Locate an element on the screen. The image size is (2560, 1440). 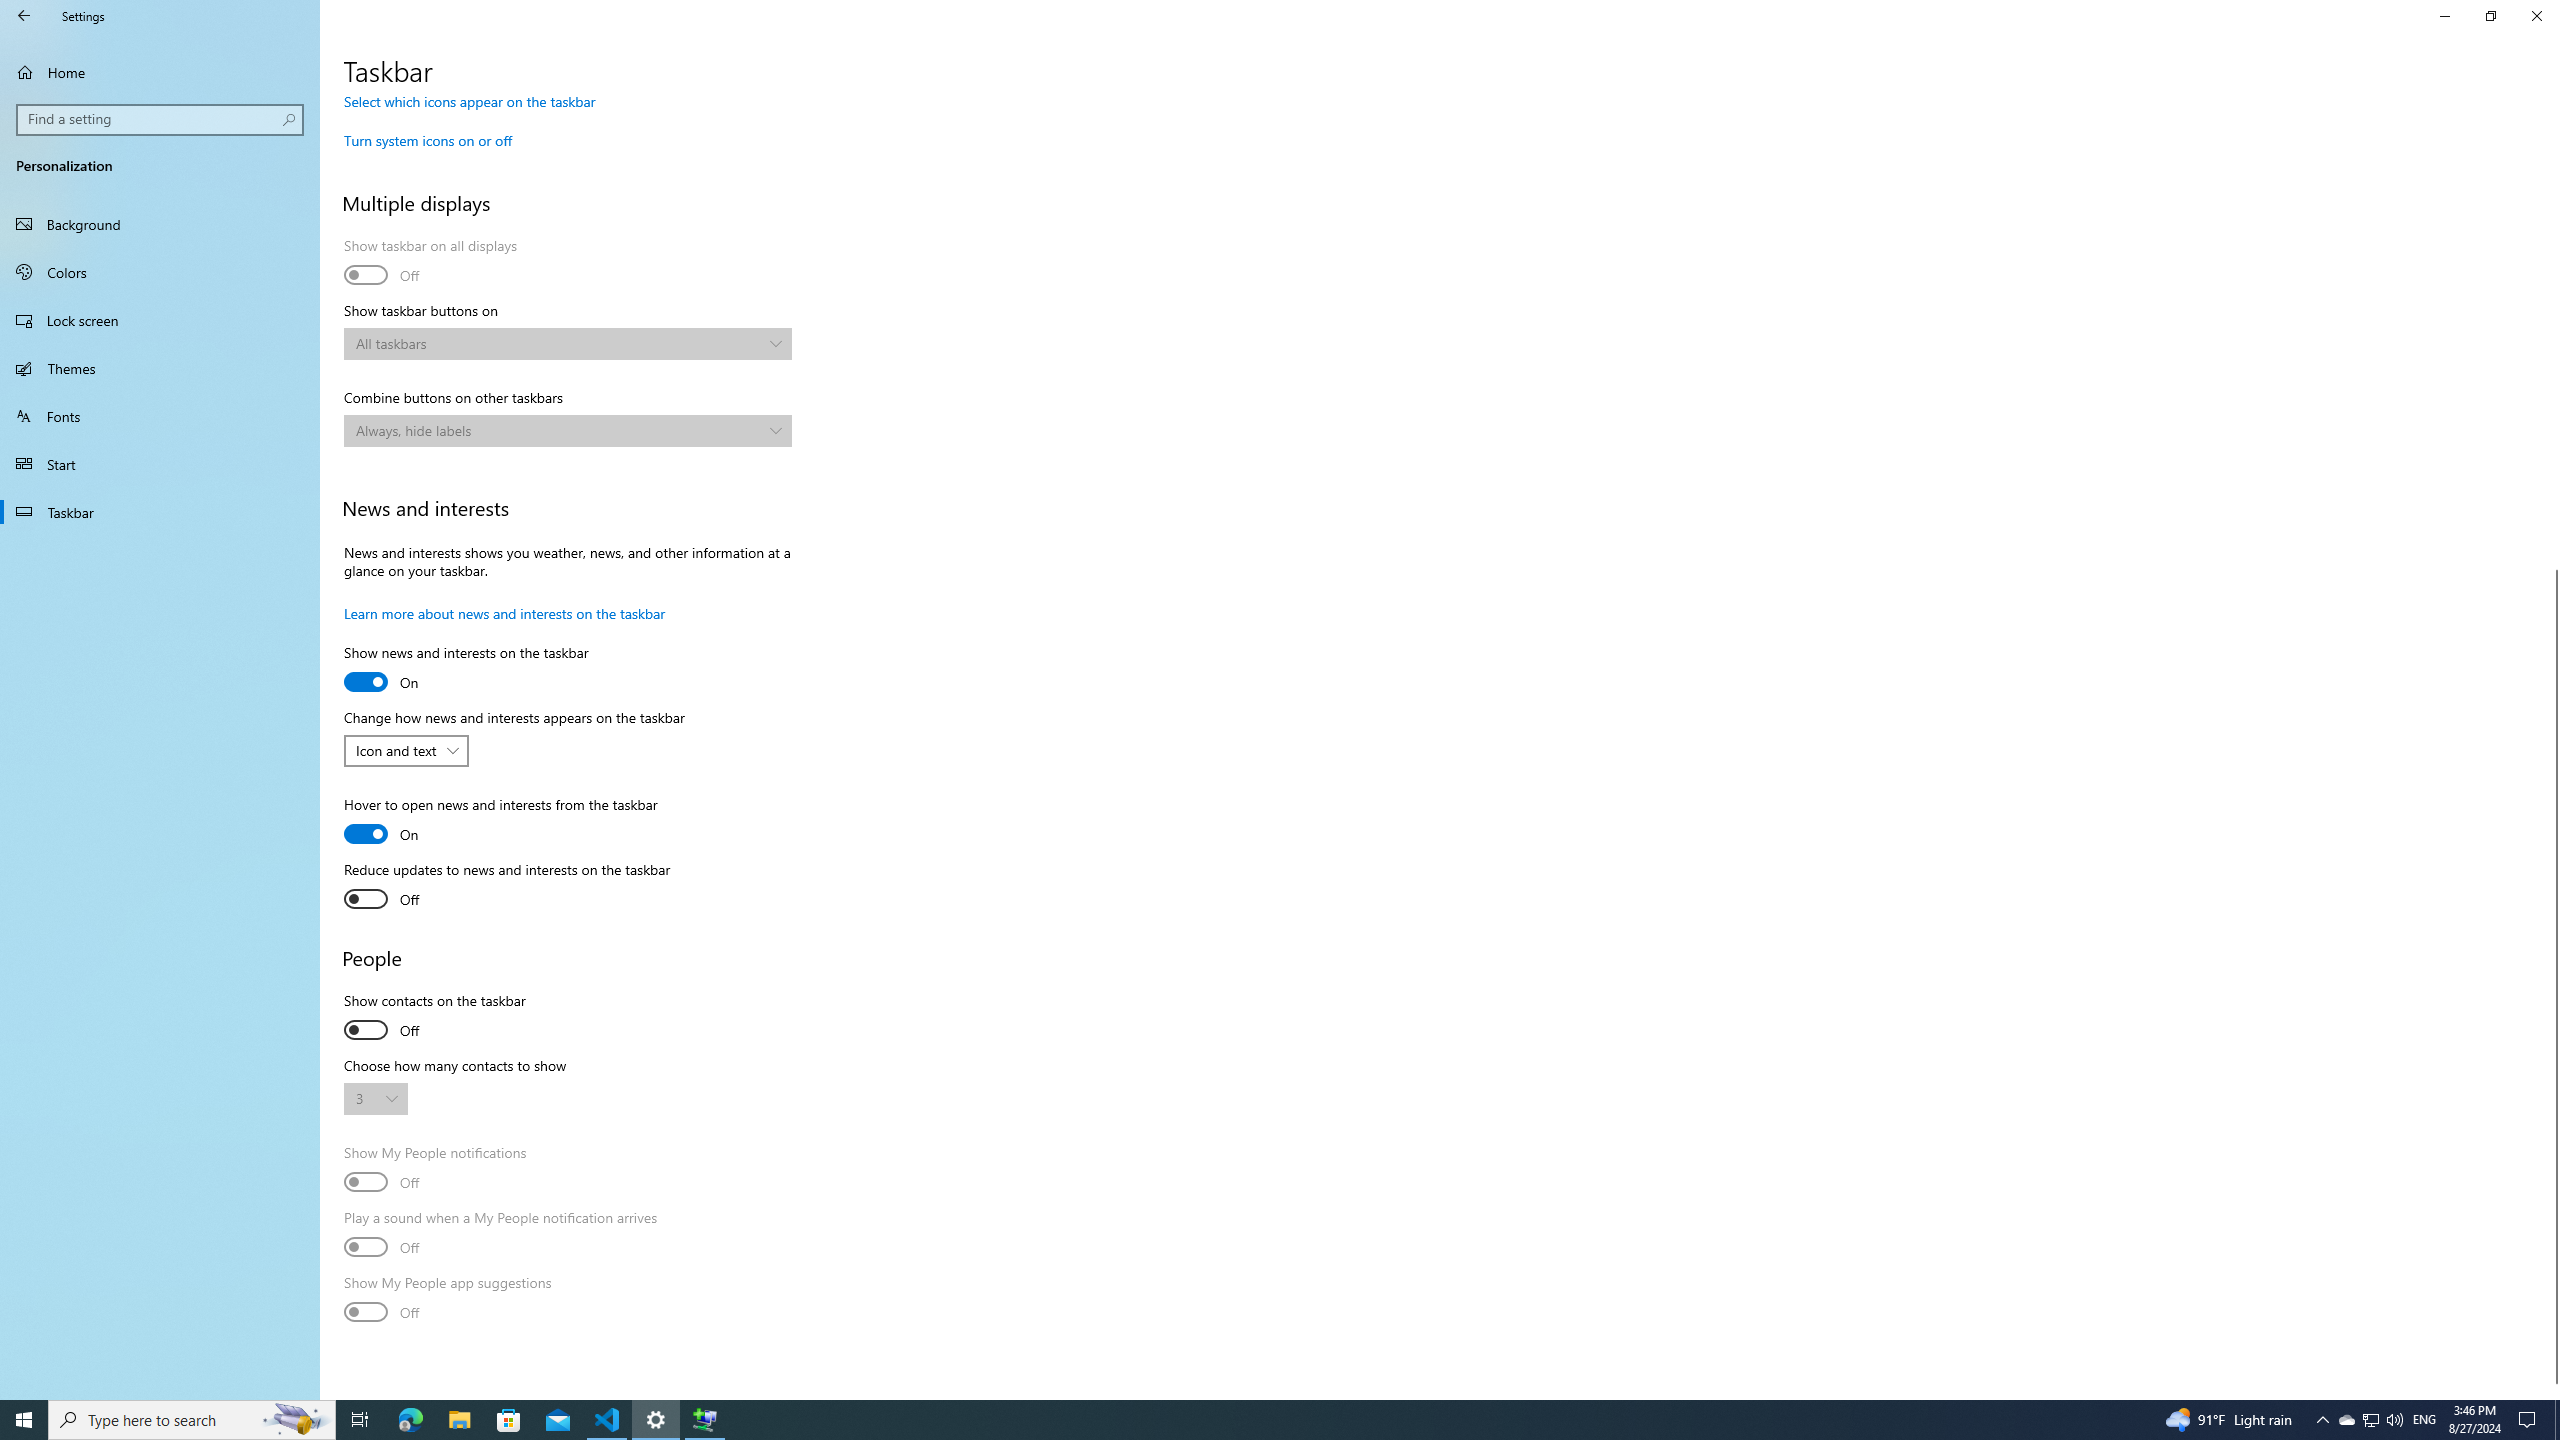
Show contacts on the taskbar is located at coordinates (434, 1018).